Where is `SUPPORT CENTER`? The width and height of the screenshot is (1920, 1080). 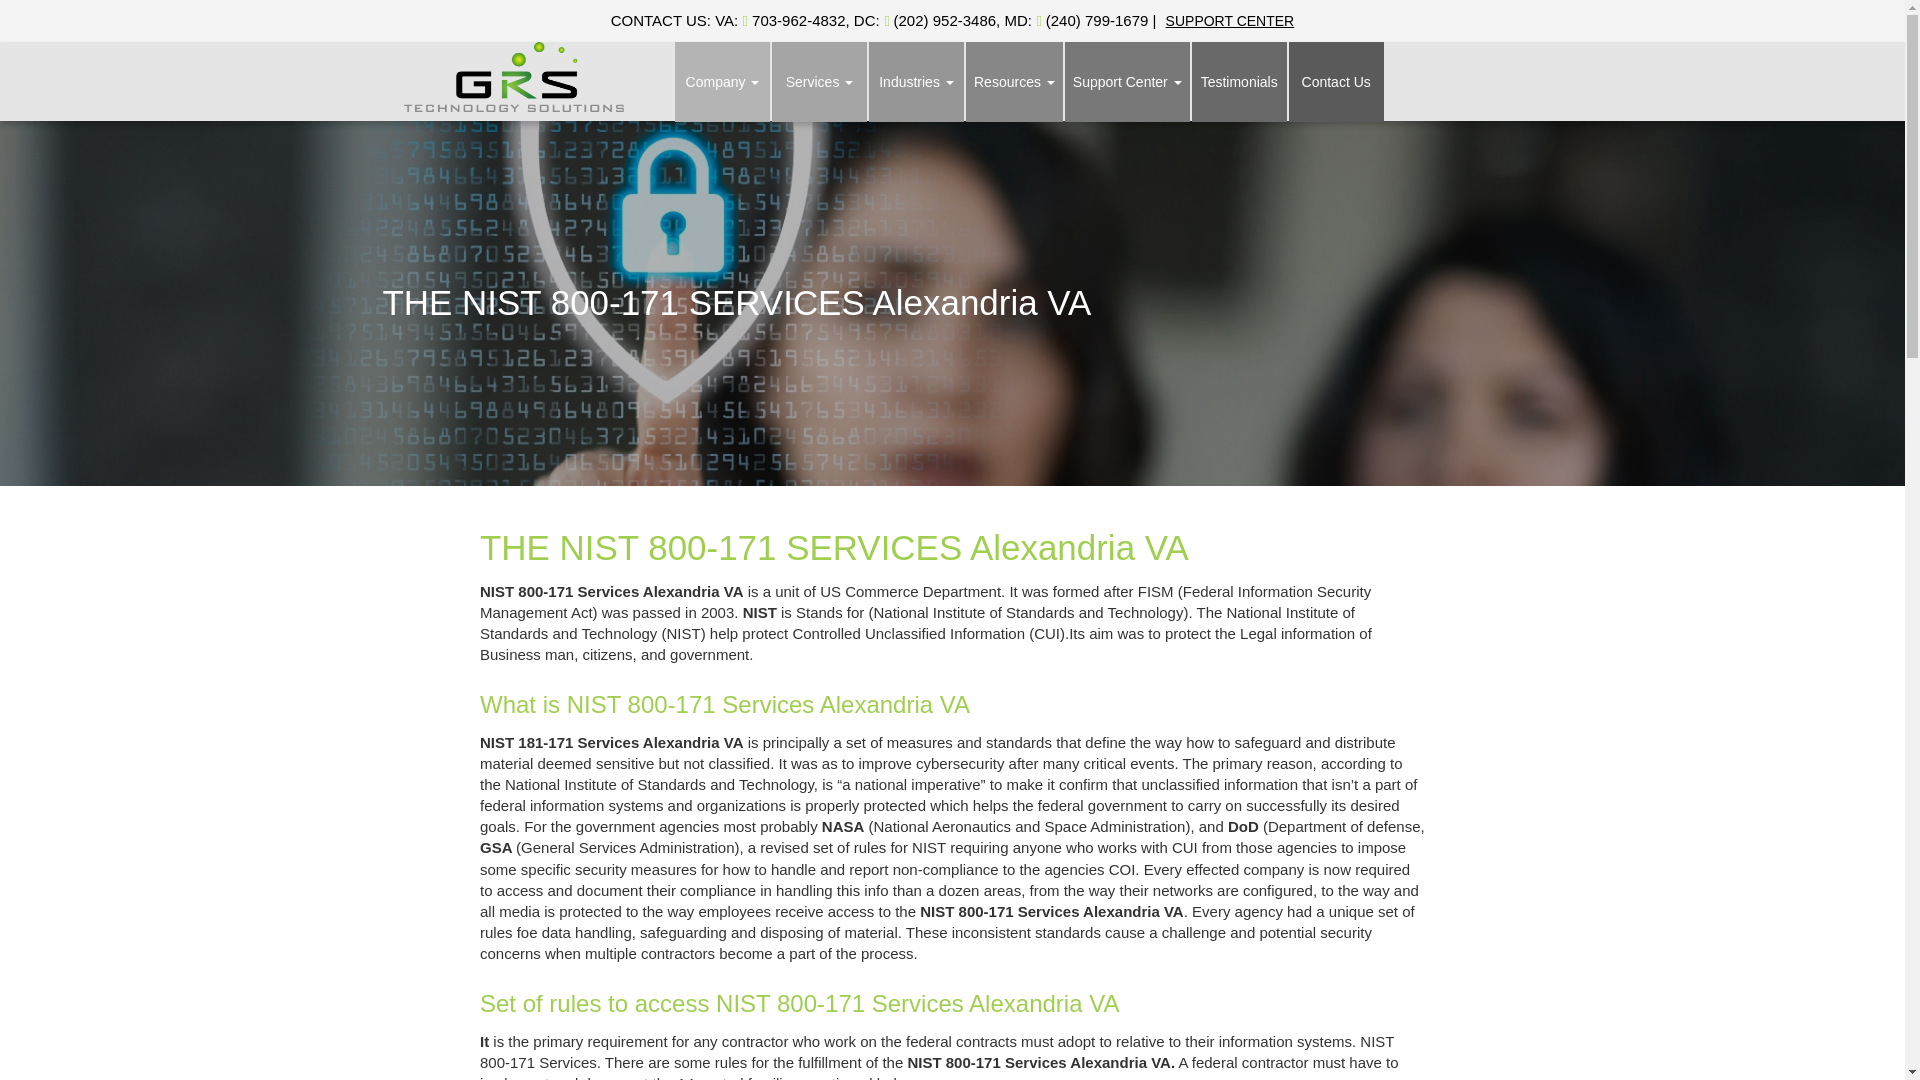
SUPPORT CENTER is located at coordinates (1230, 20).